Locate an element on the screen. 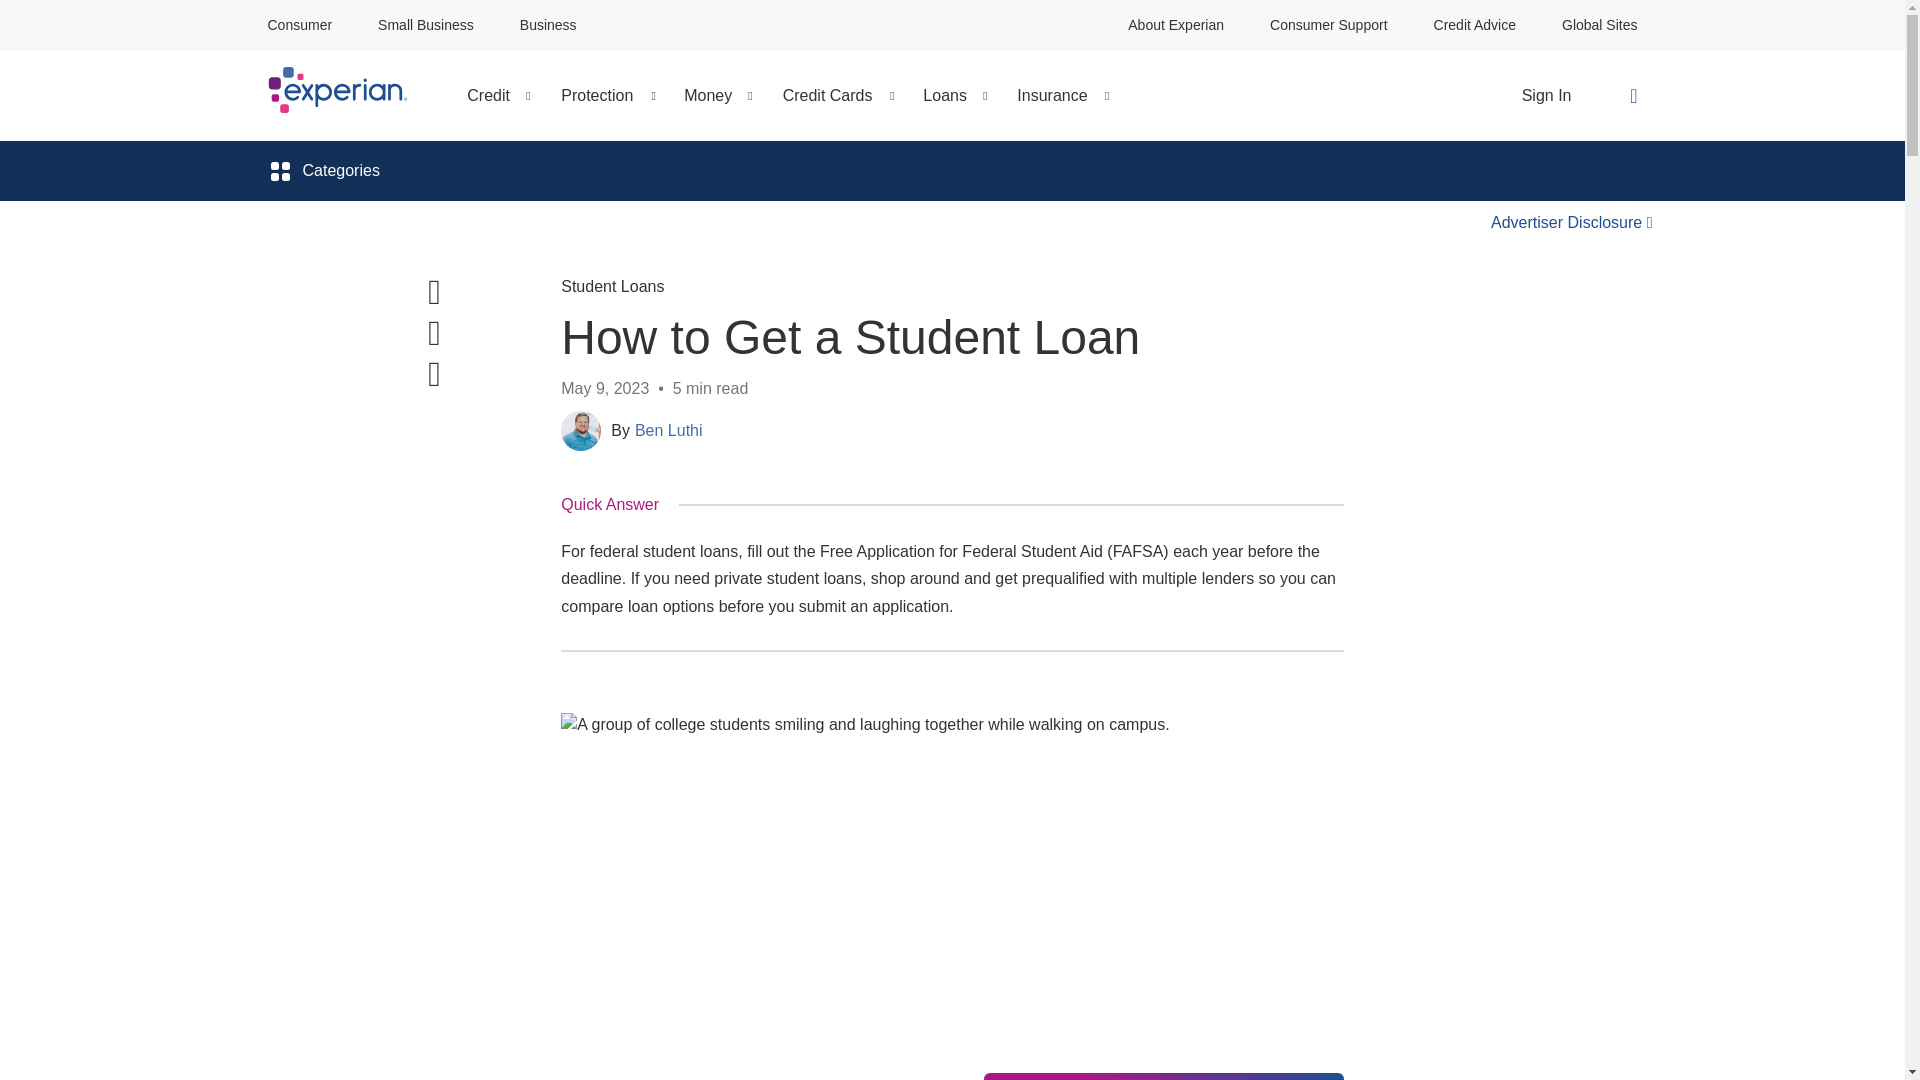 Image resolution: width=1920 pixels, height=1080 pixels. Protection is located at coordinates (598, 96).